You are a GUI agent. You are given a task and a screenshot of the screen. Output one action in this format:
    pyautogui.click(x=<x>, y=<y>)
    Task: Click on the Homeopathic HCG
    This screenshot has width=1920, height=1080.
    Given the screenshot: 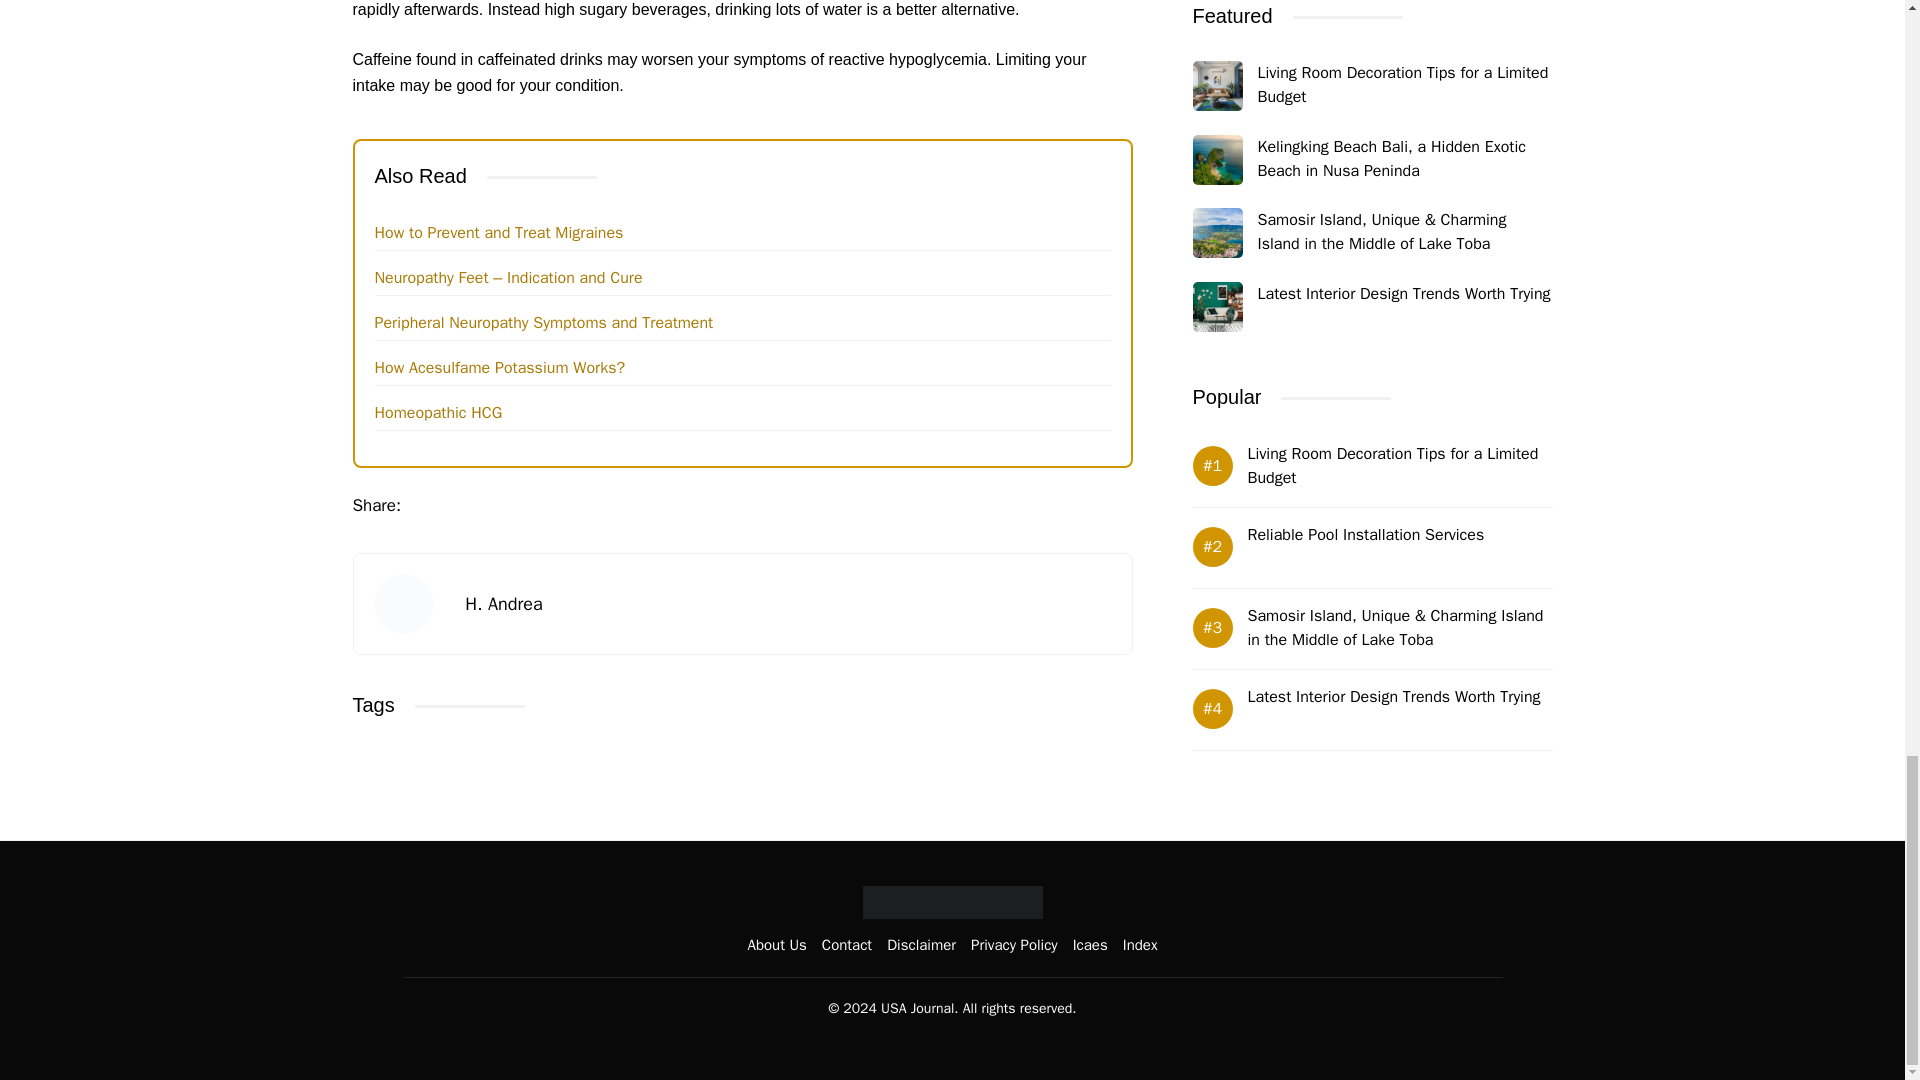 What is the action you would take?
    pyautogui.click(x=438, y=412)
    